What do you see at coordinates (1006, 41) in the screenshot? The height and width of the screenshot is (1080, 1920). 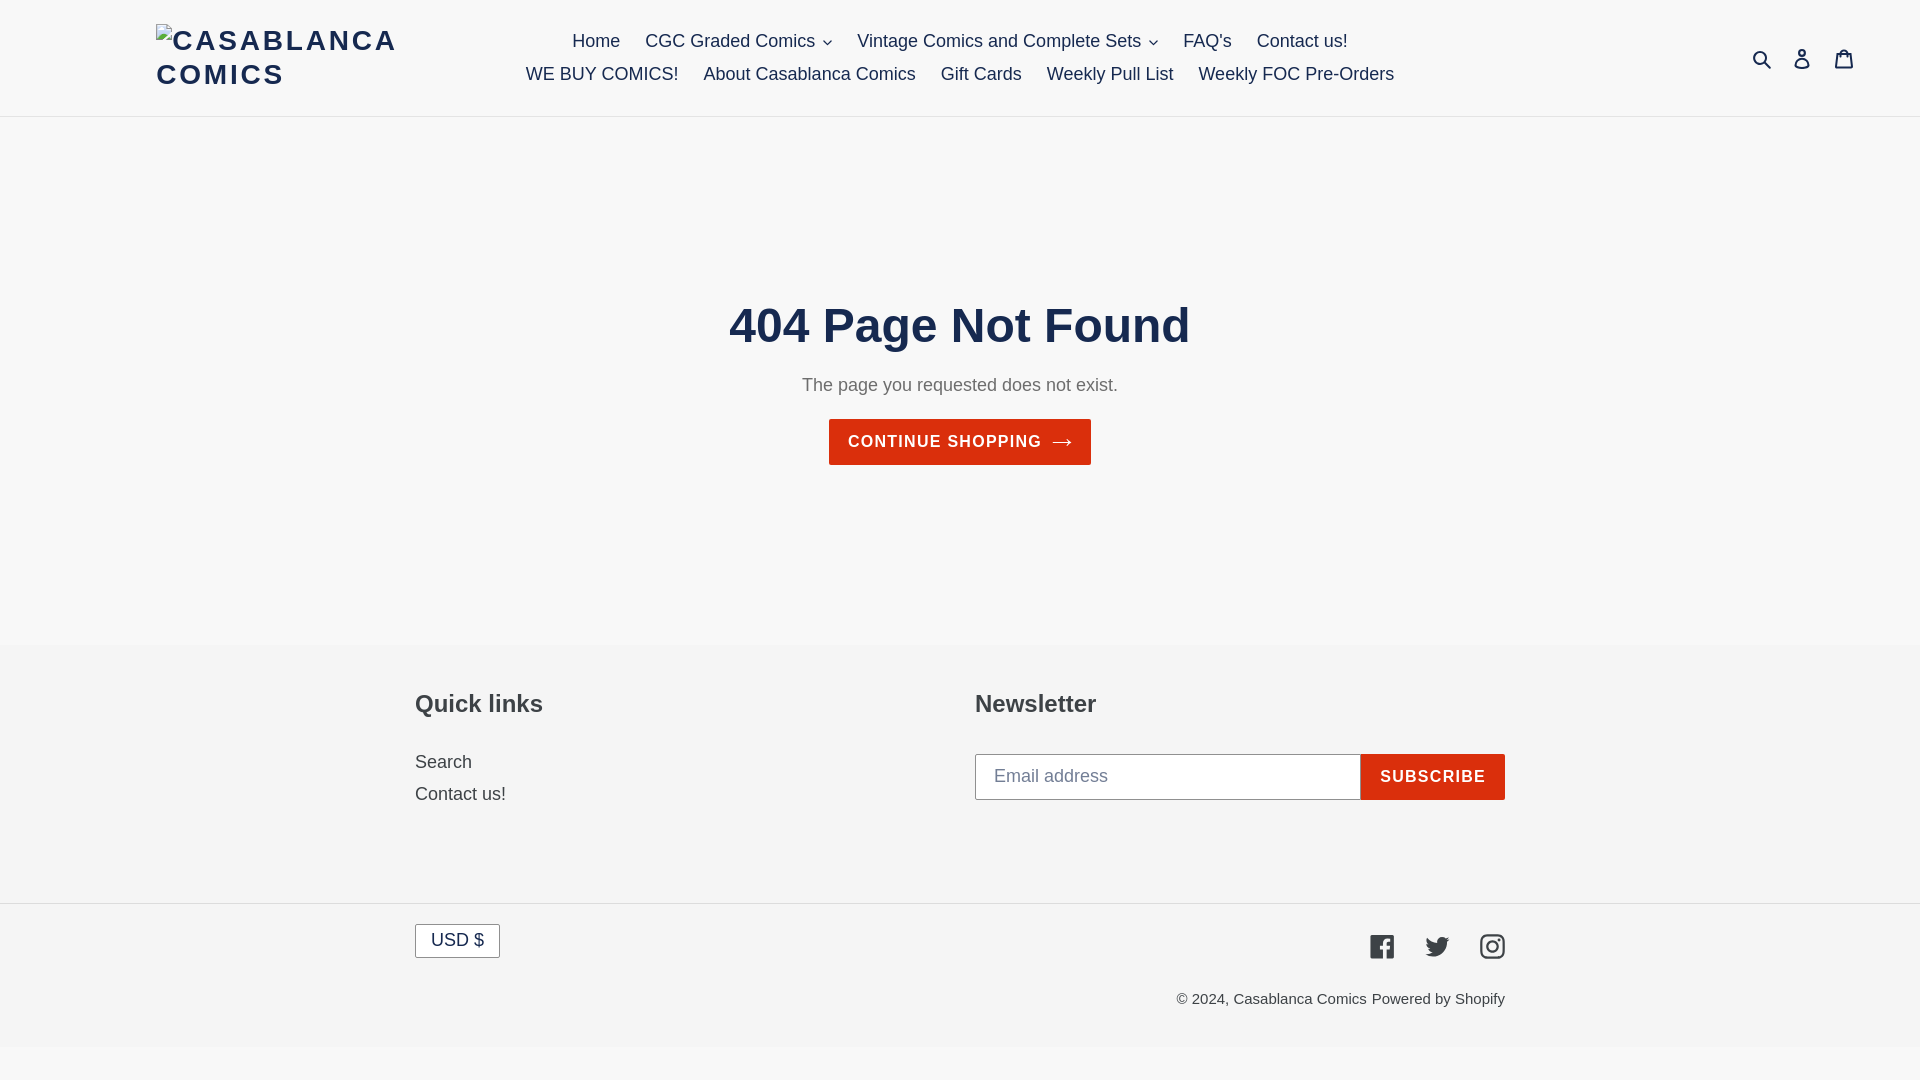 I see `Vintage Comics and Complete Sets` at bounding box center [1006, 41].